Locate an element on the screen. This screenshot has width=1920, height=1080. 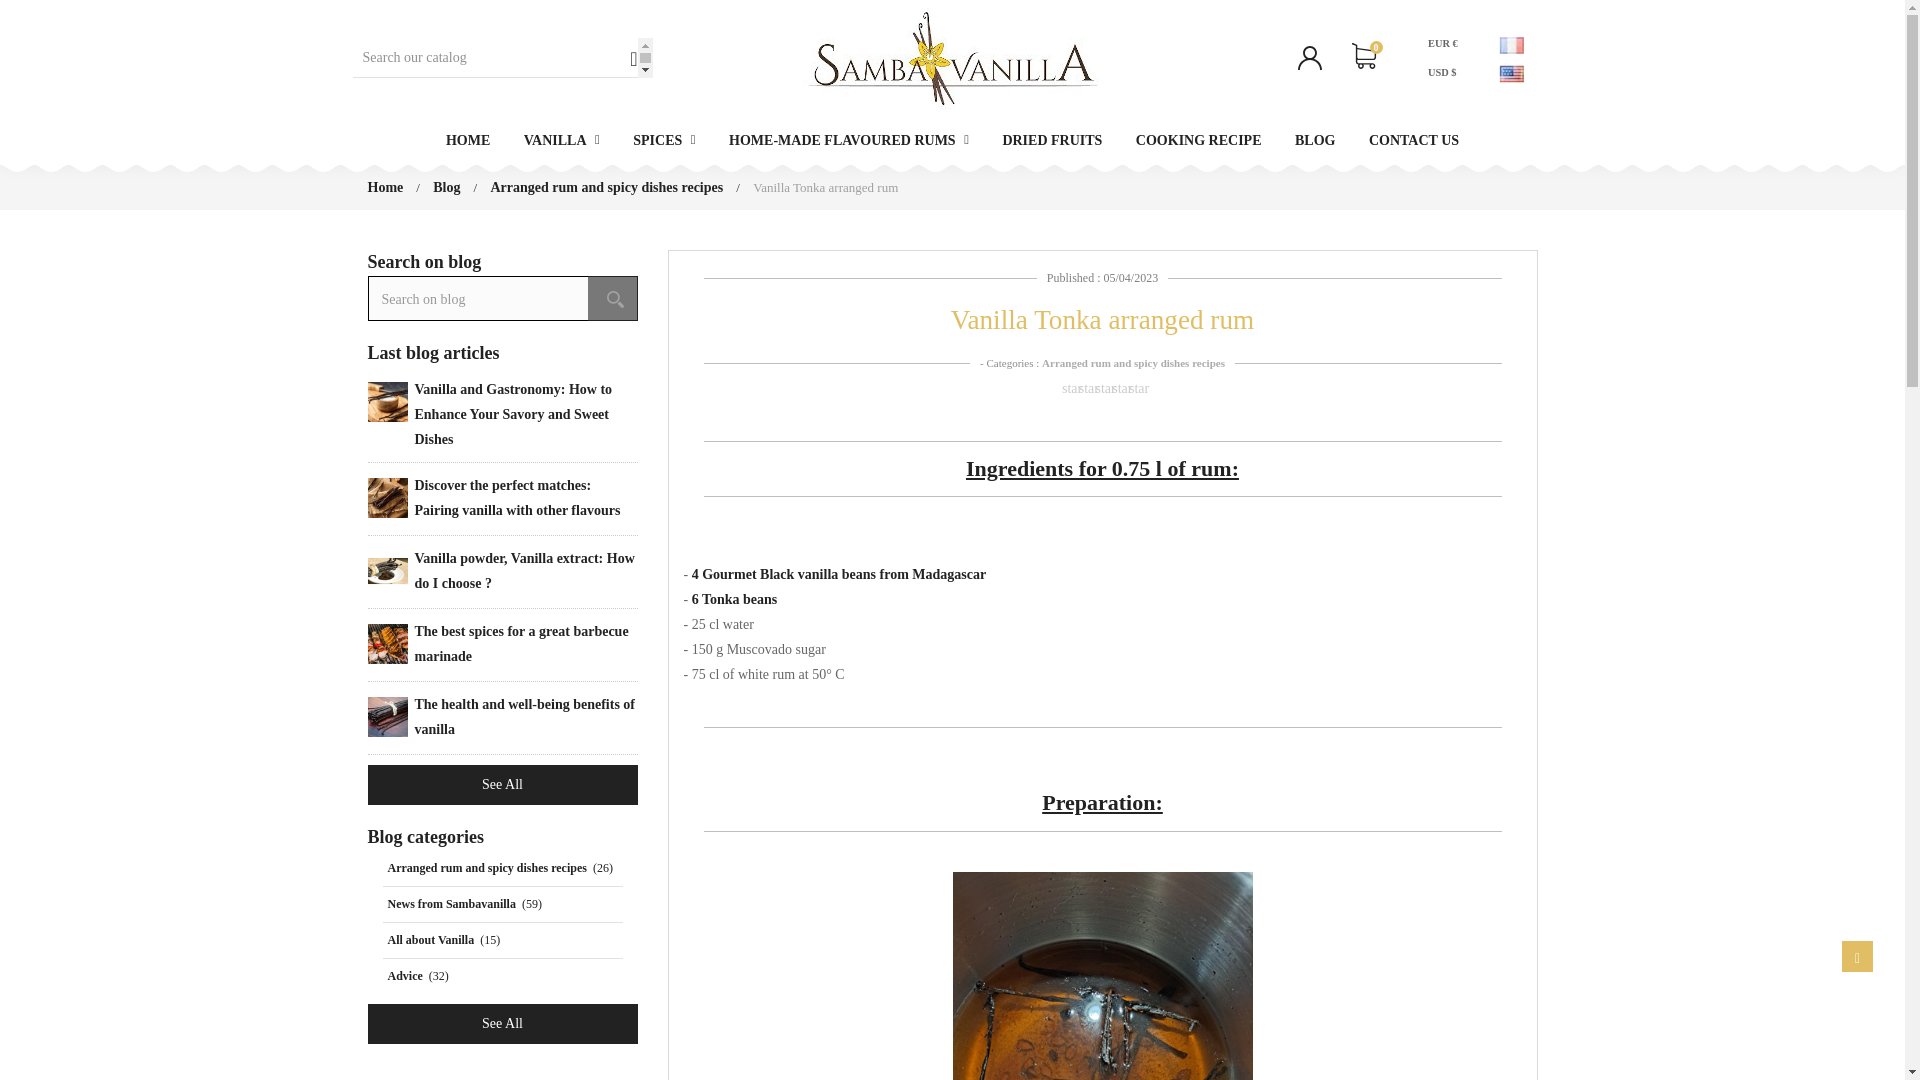
0 is located at coordinates (1364, 58).